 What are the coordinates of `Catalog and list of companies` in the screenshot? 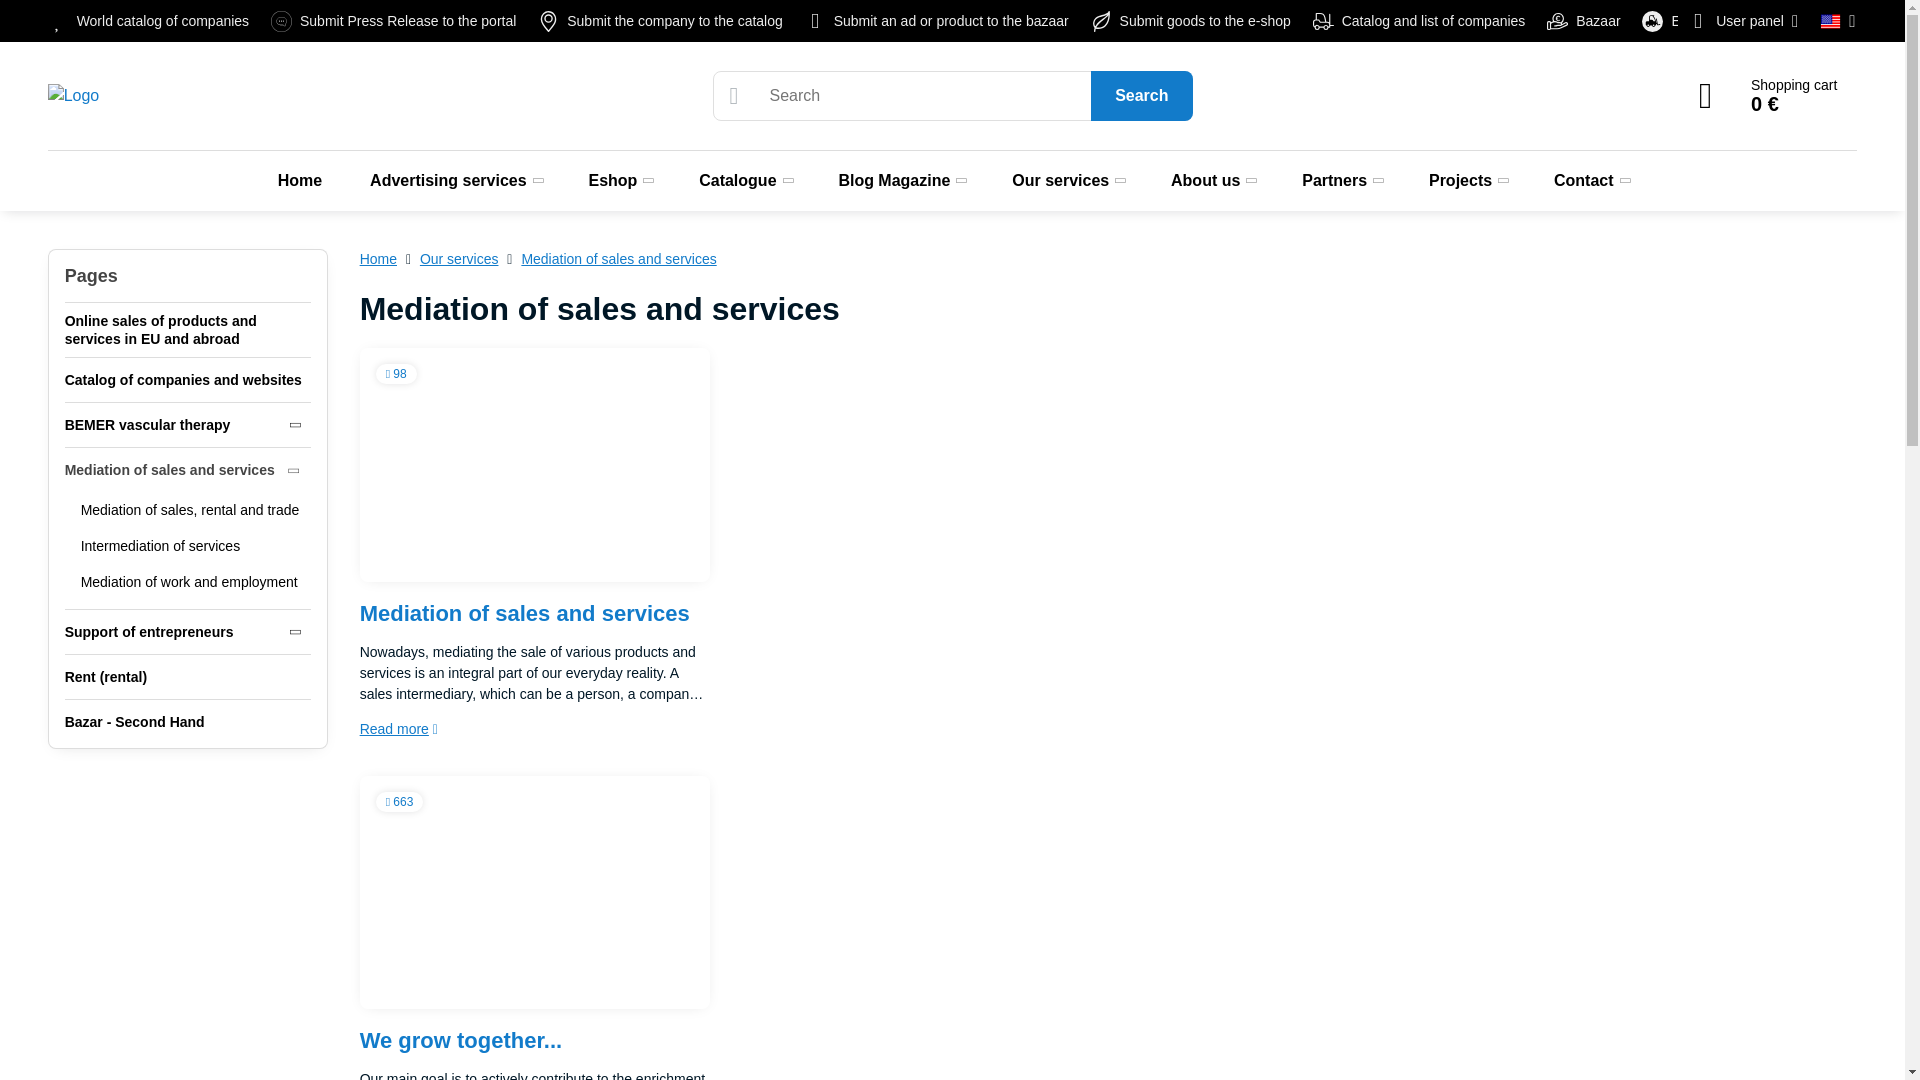 It's located at (1420, 21).